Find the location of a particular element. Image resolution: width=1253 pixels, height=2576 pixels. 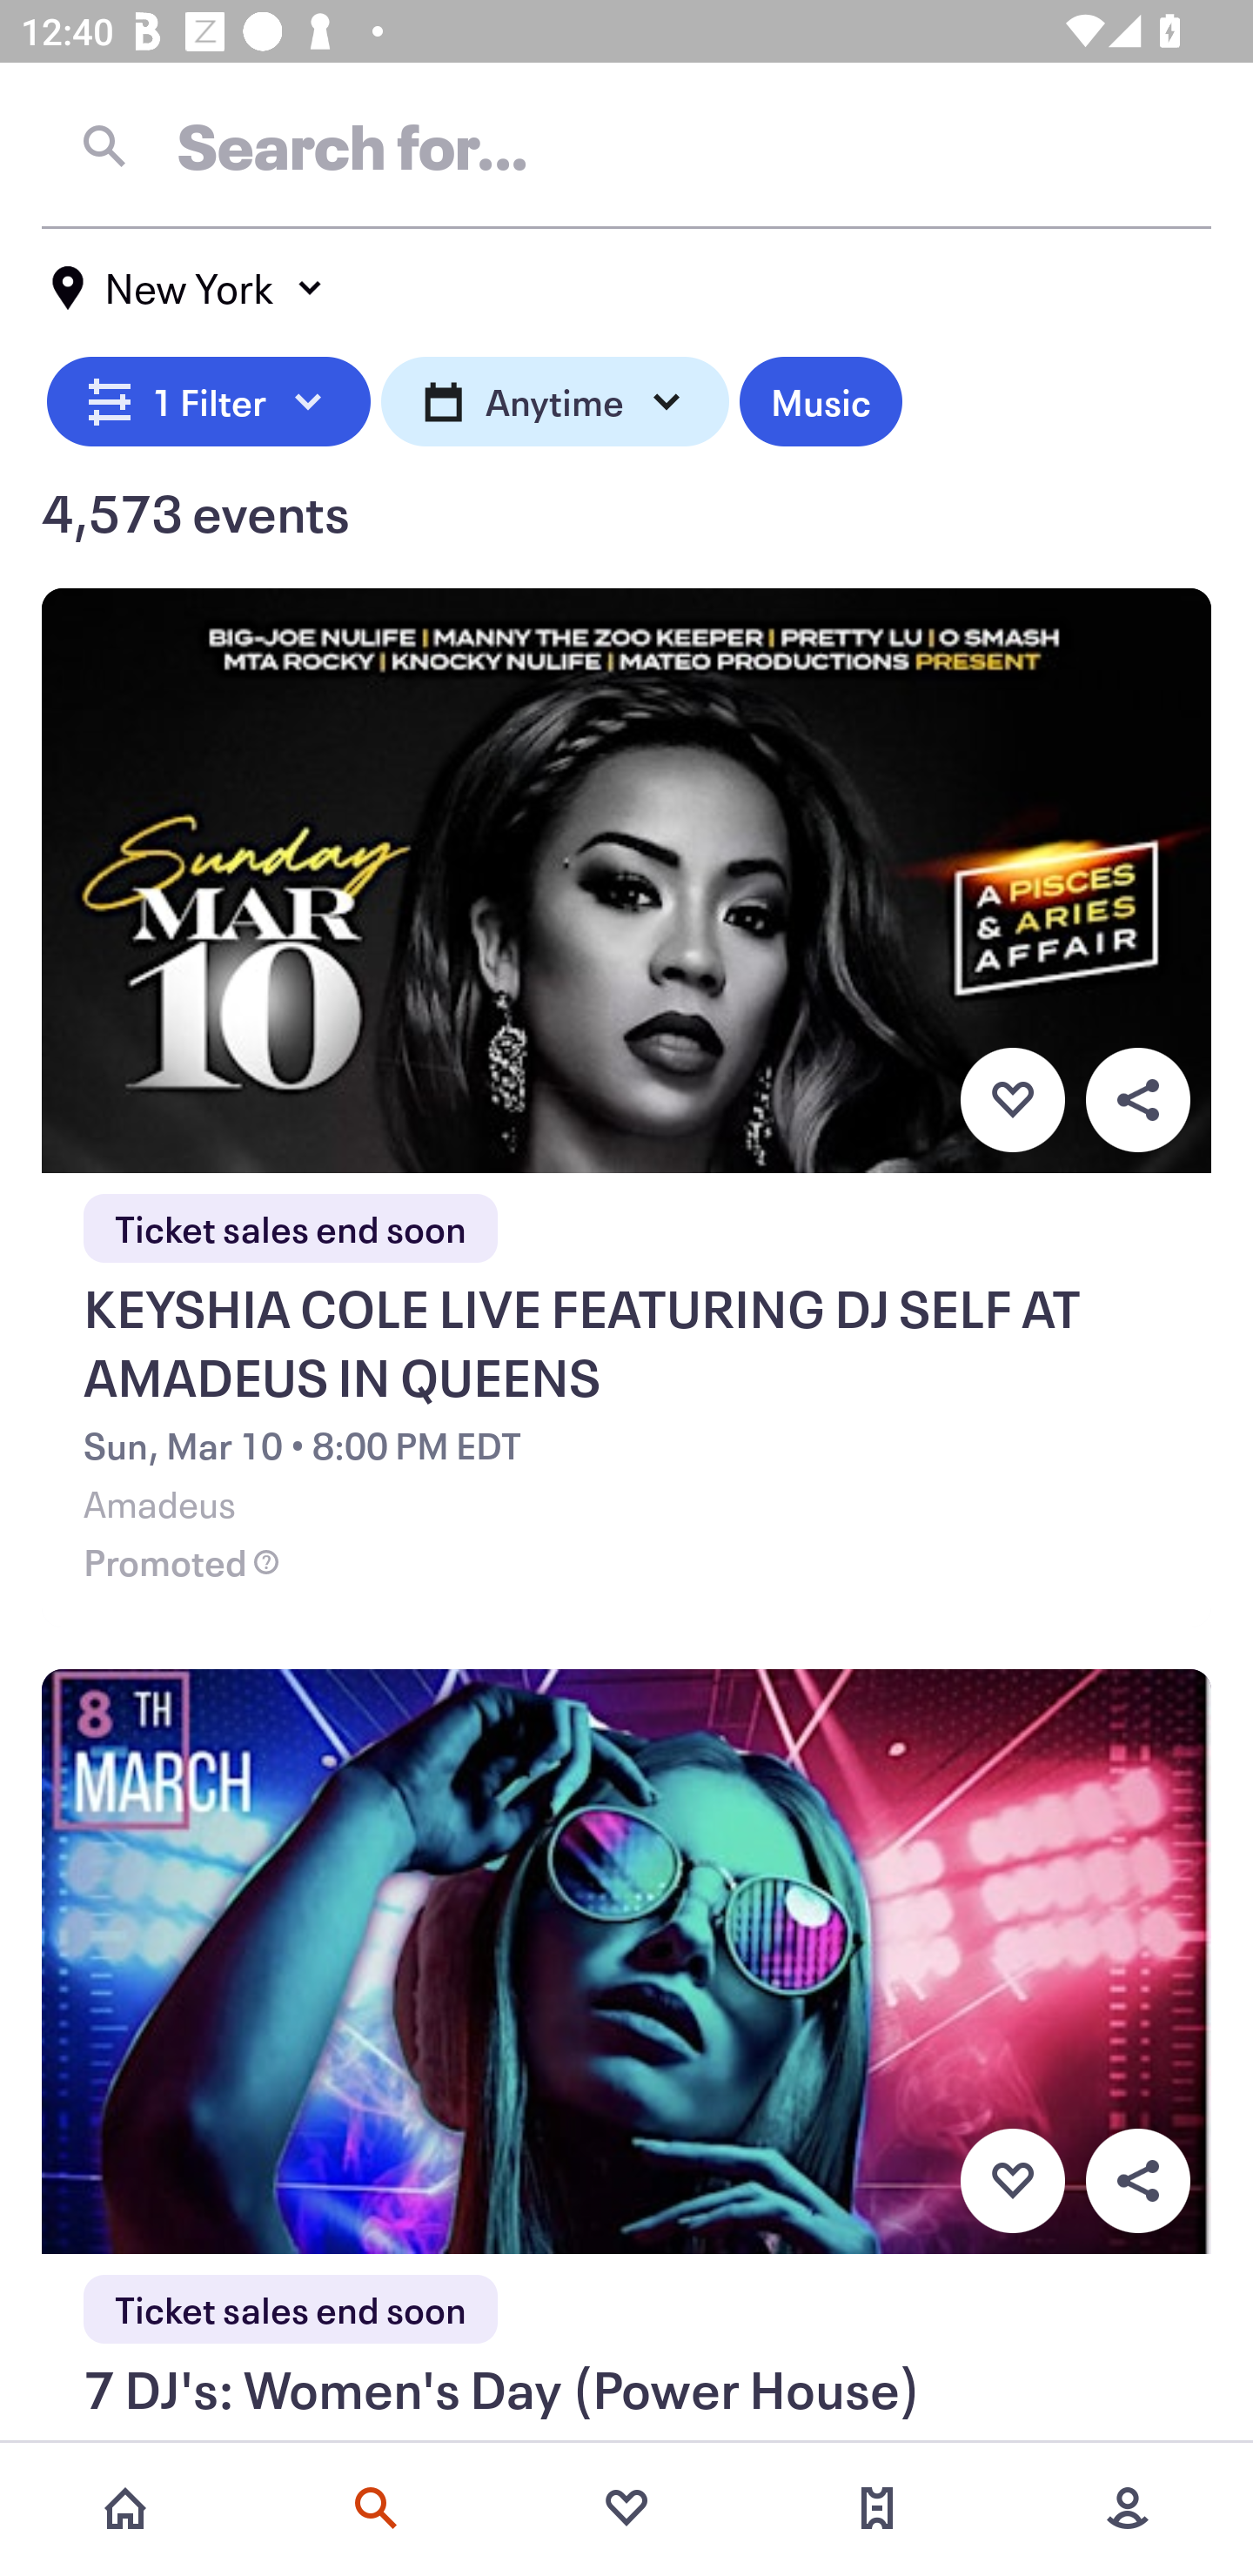

New York is located at coordinates (188, 288).